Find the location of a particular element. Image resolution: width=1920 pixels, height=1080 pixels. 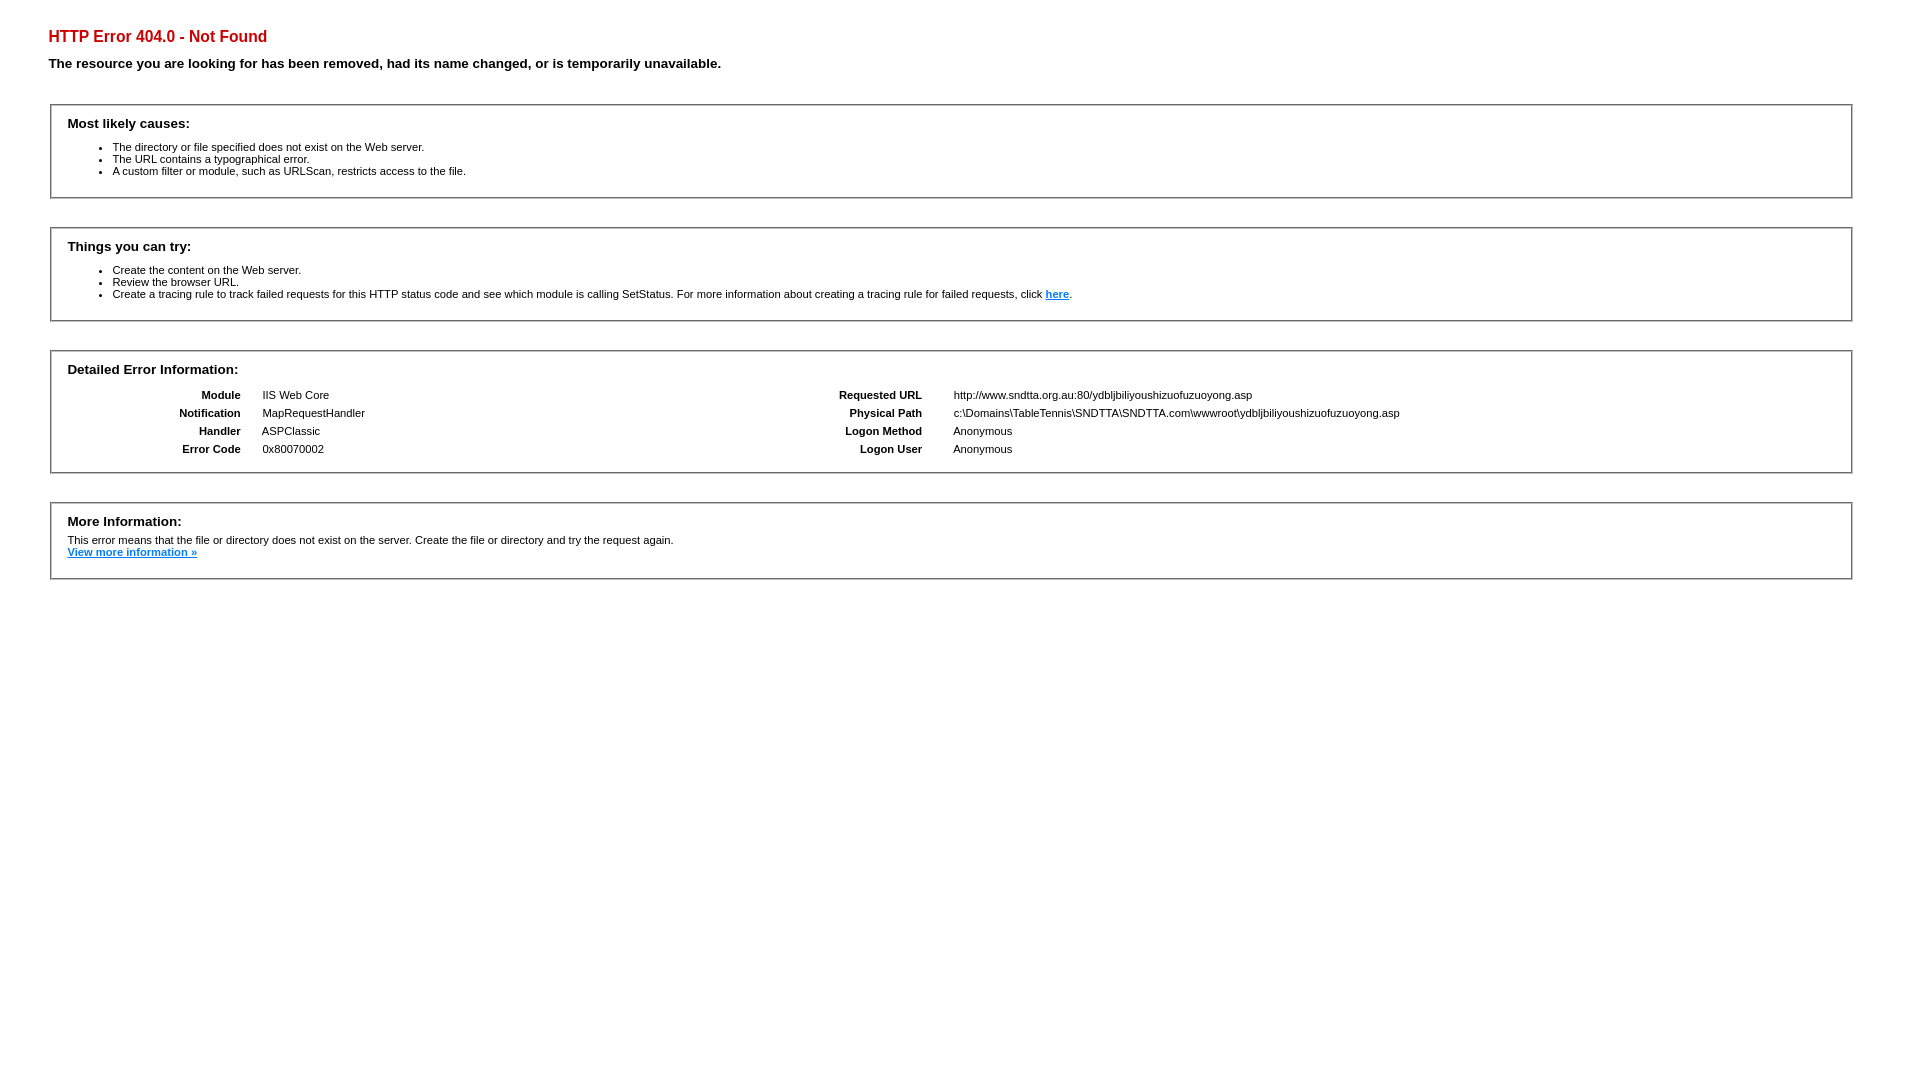

here is located at coordinates (1058, 294).